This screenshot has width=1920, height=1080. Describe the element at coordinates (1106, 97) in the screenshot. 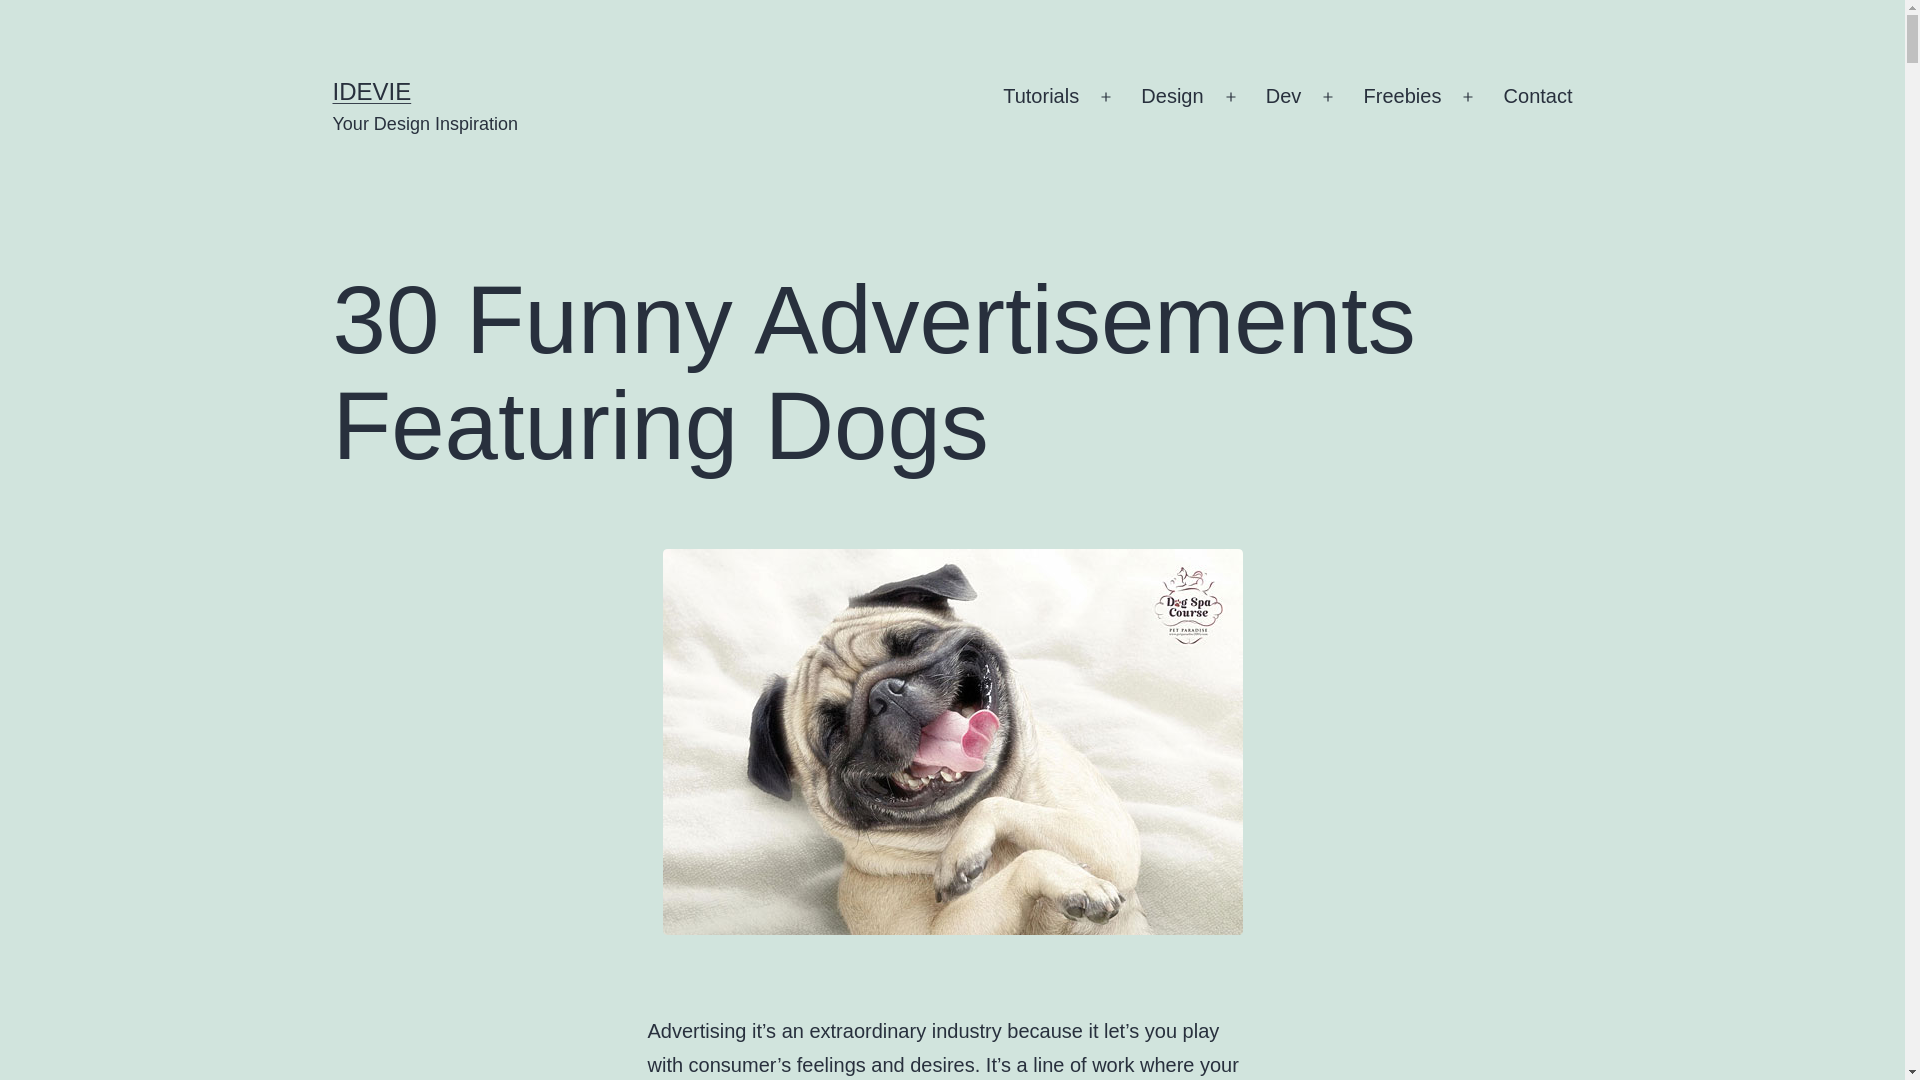

I see `Open menu` at that location.